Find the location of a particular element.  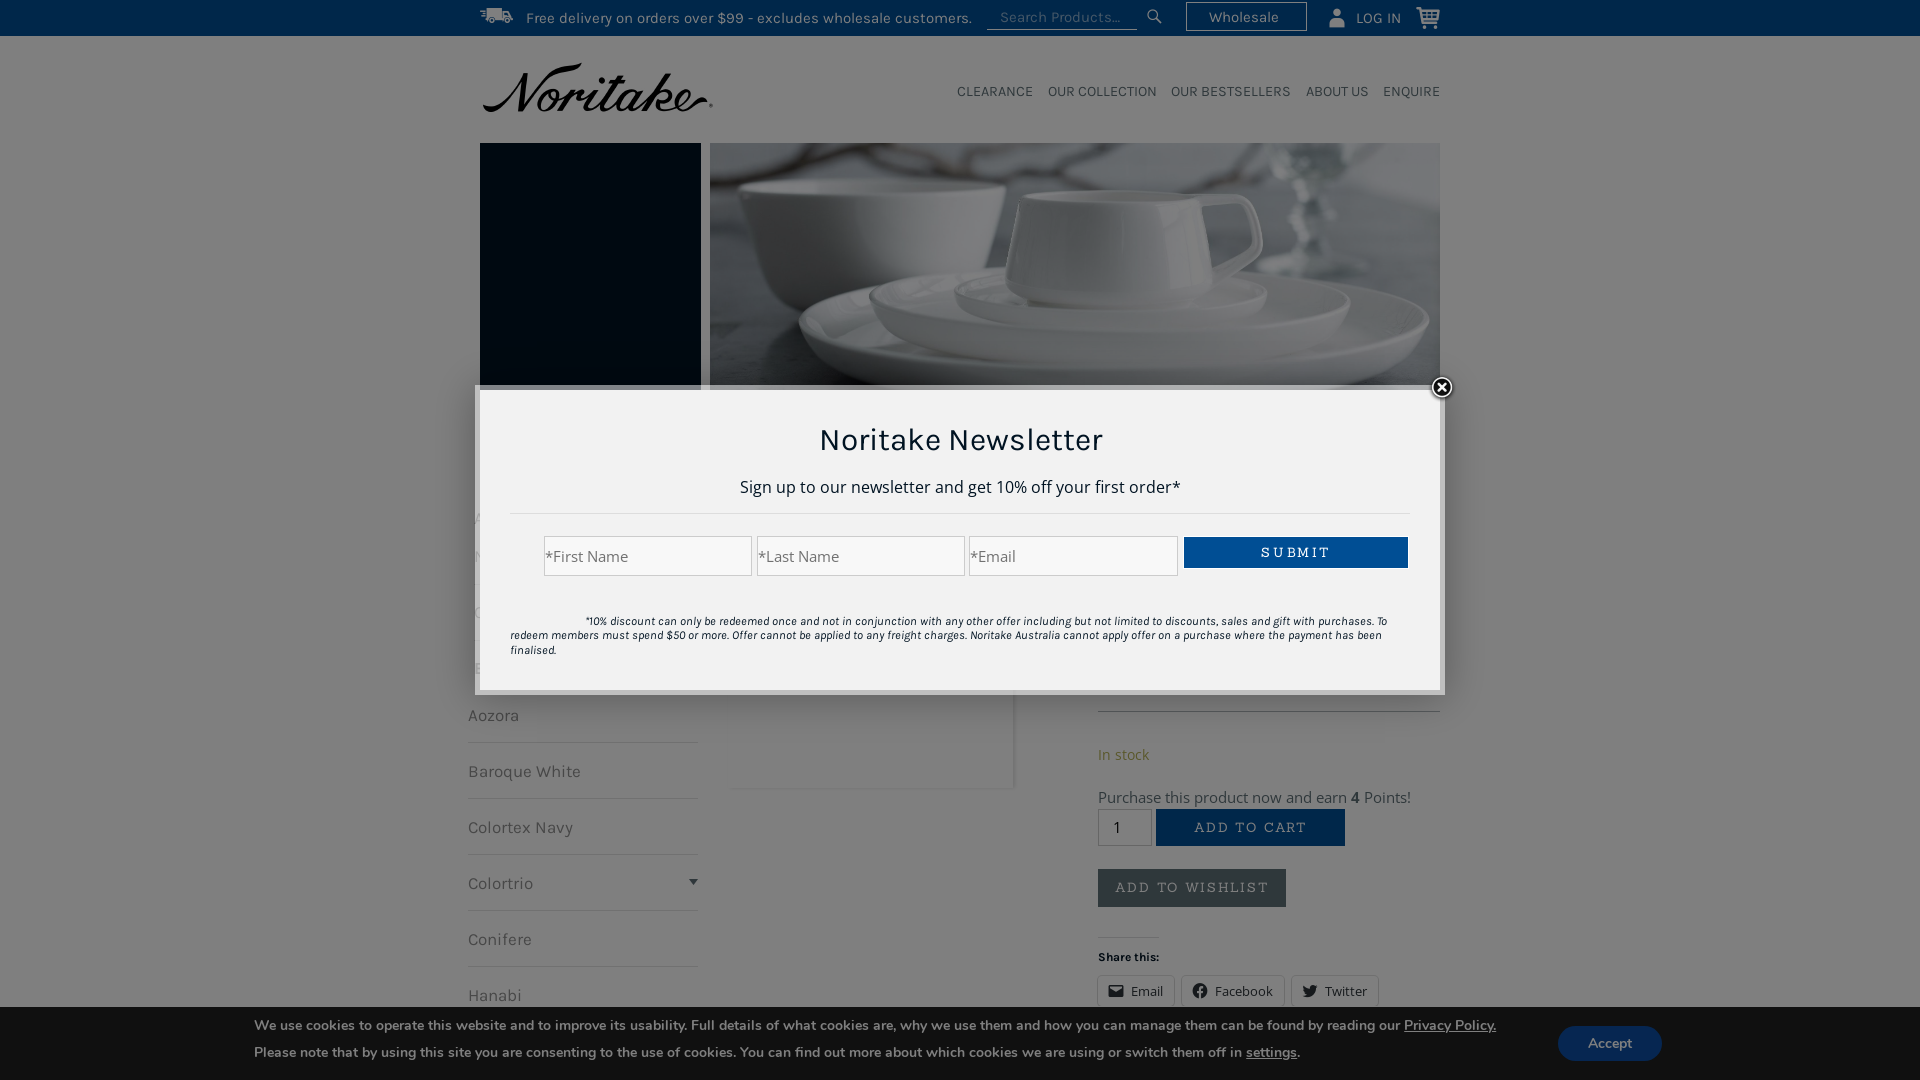

Email is located at coordinates (1136, 991).